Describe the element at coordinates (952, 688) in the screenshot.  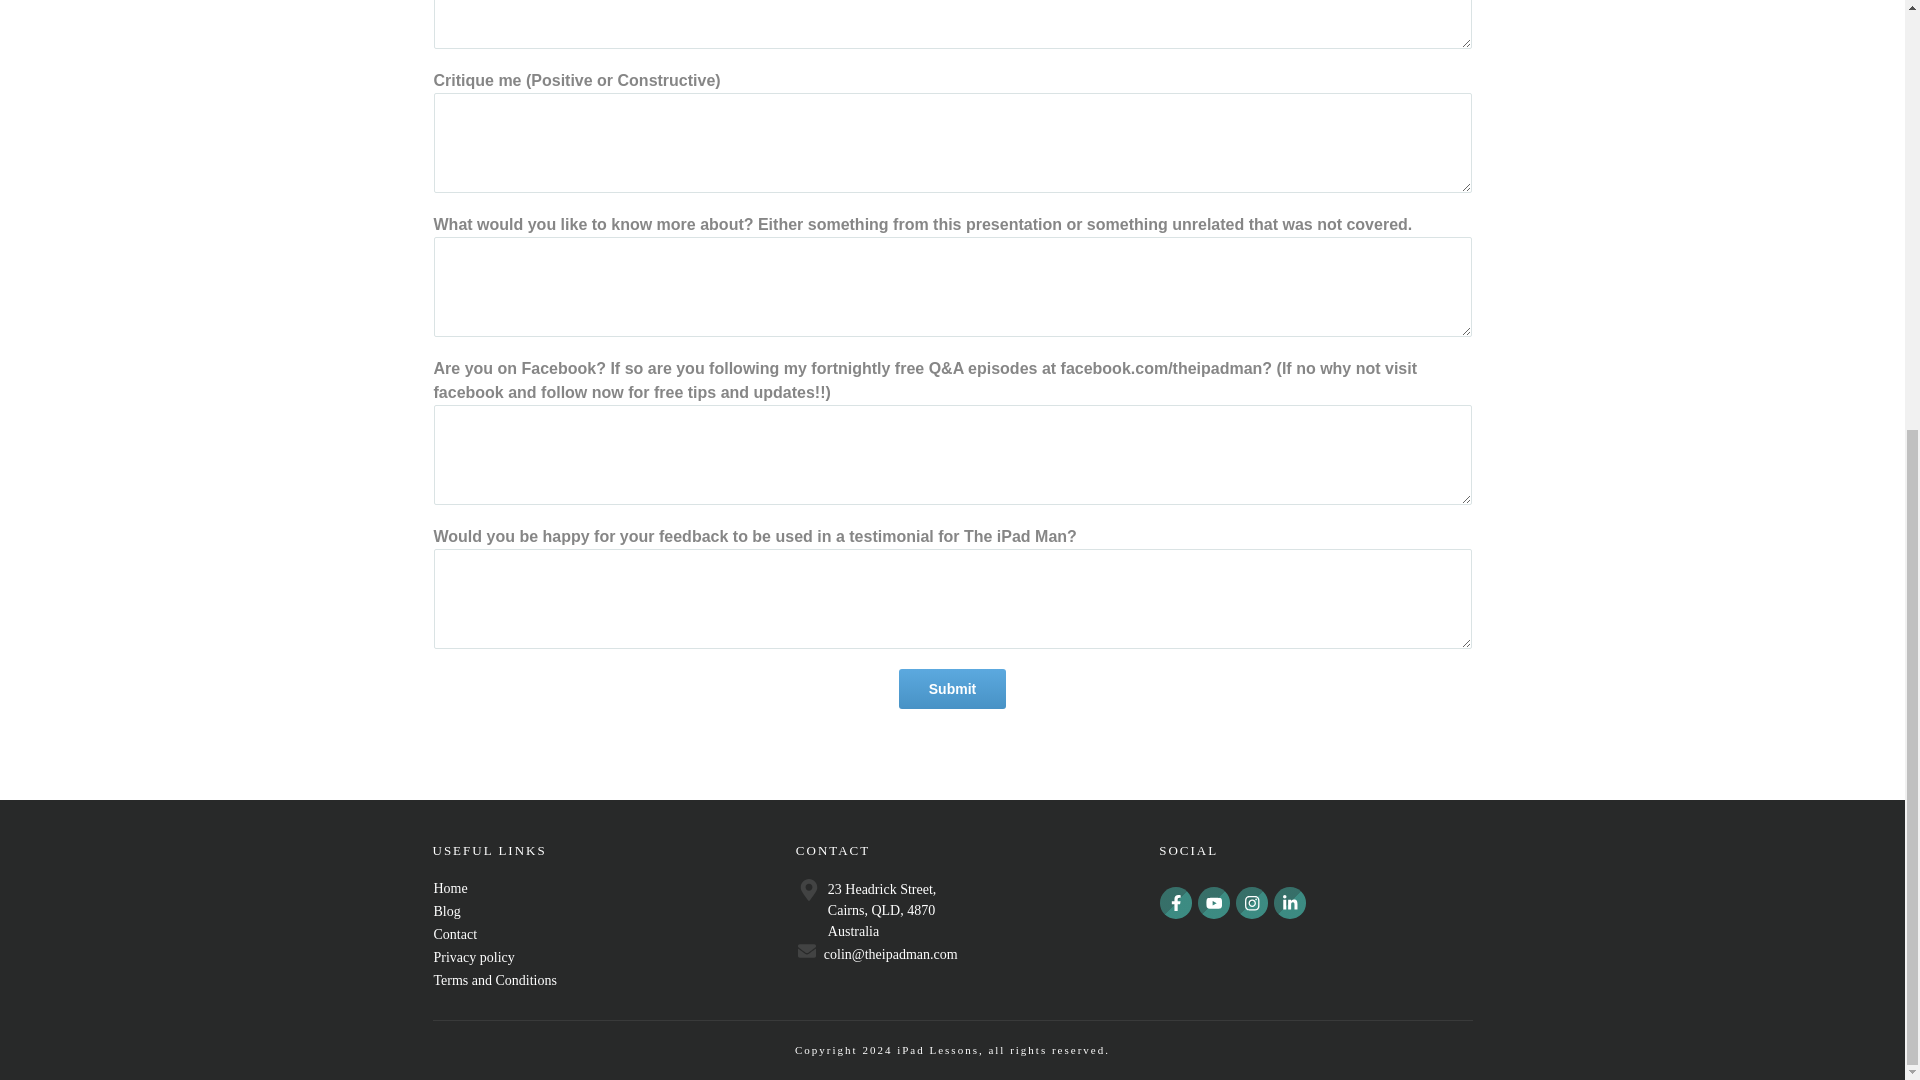
I see `Submit` at that location.